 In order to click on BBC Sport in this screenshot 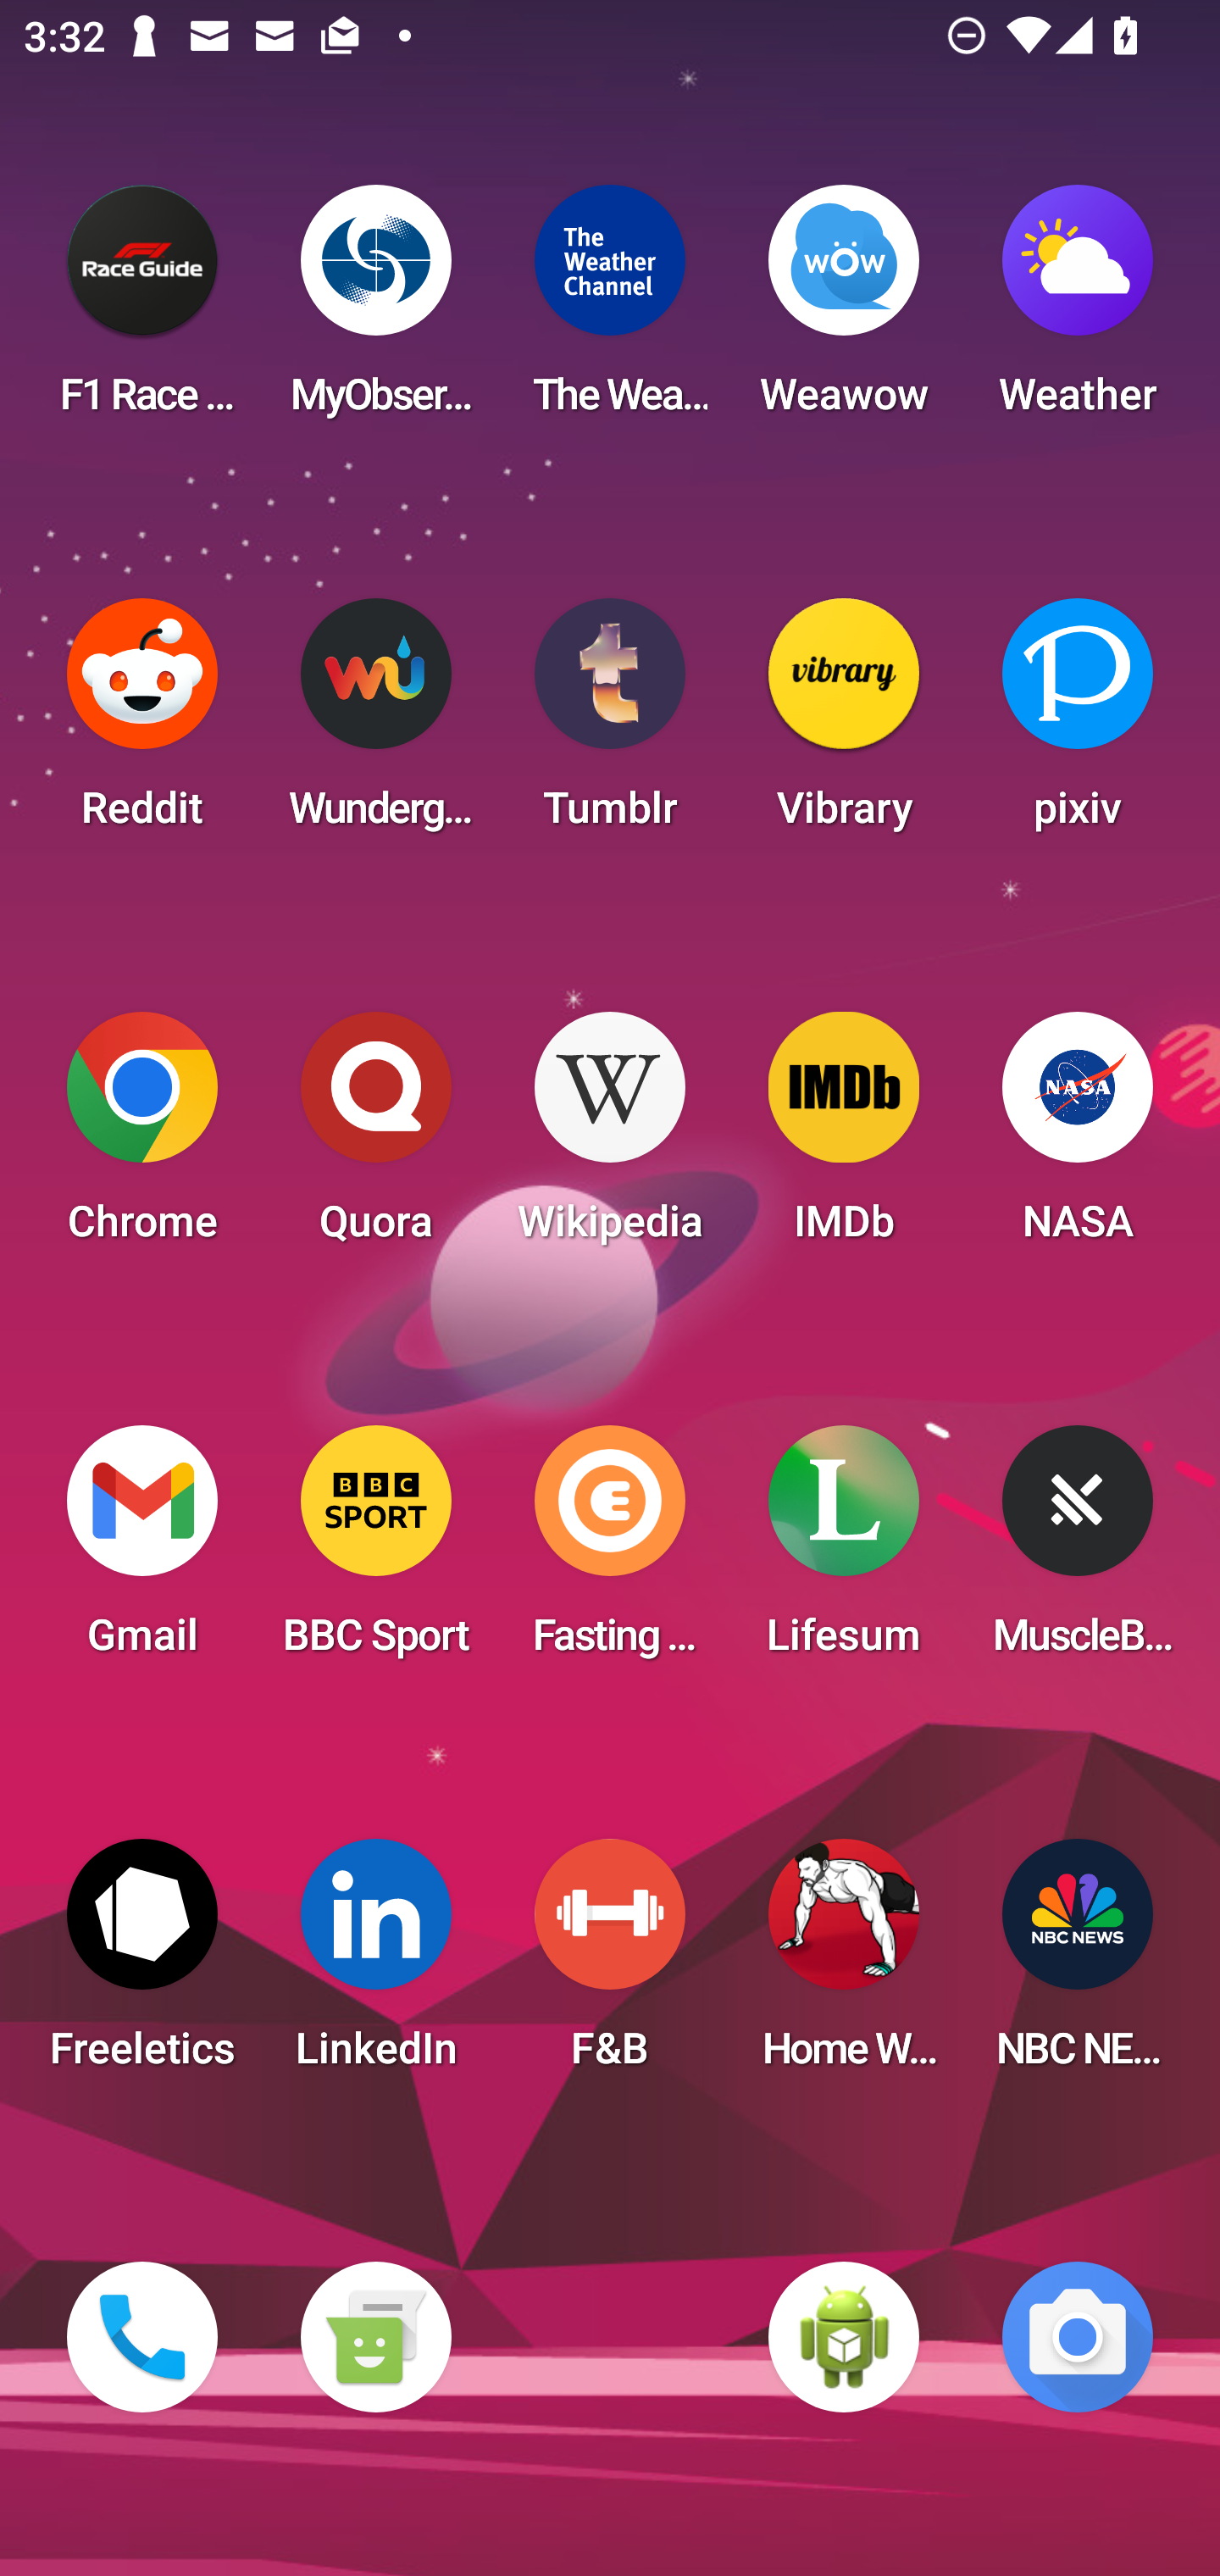, I will do `click(375, 1551)`.